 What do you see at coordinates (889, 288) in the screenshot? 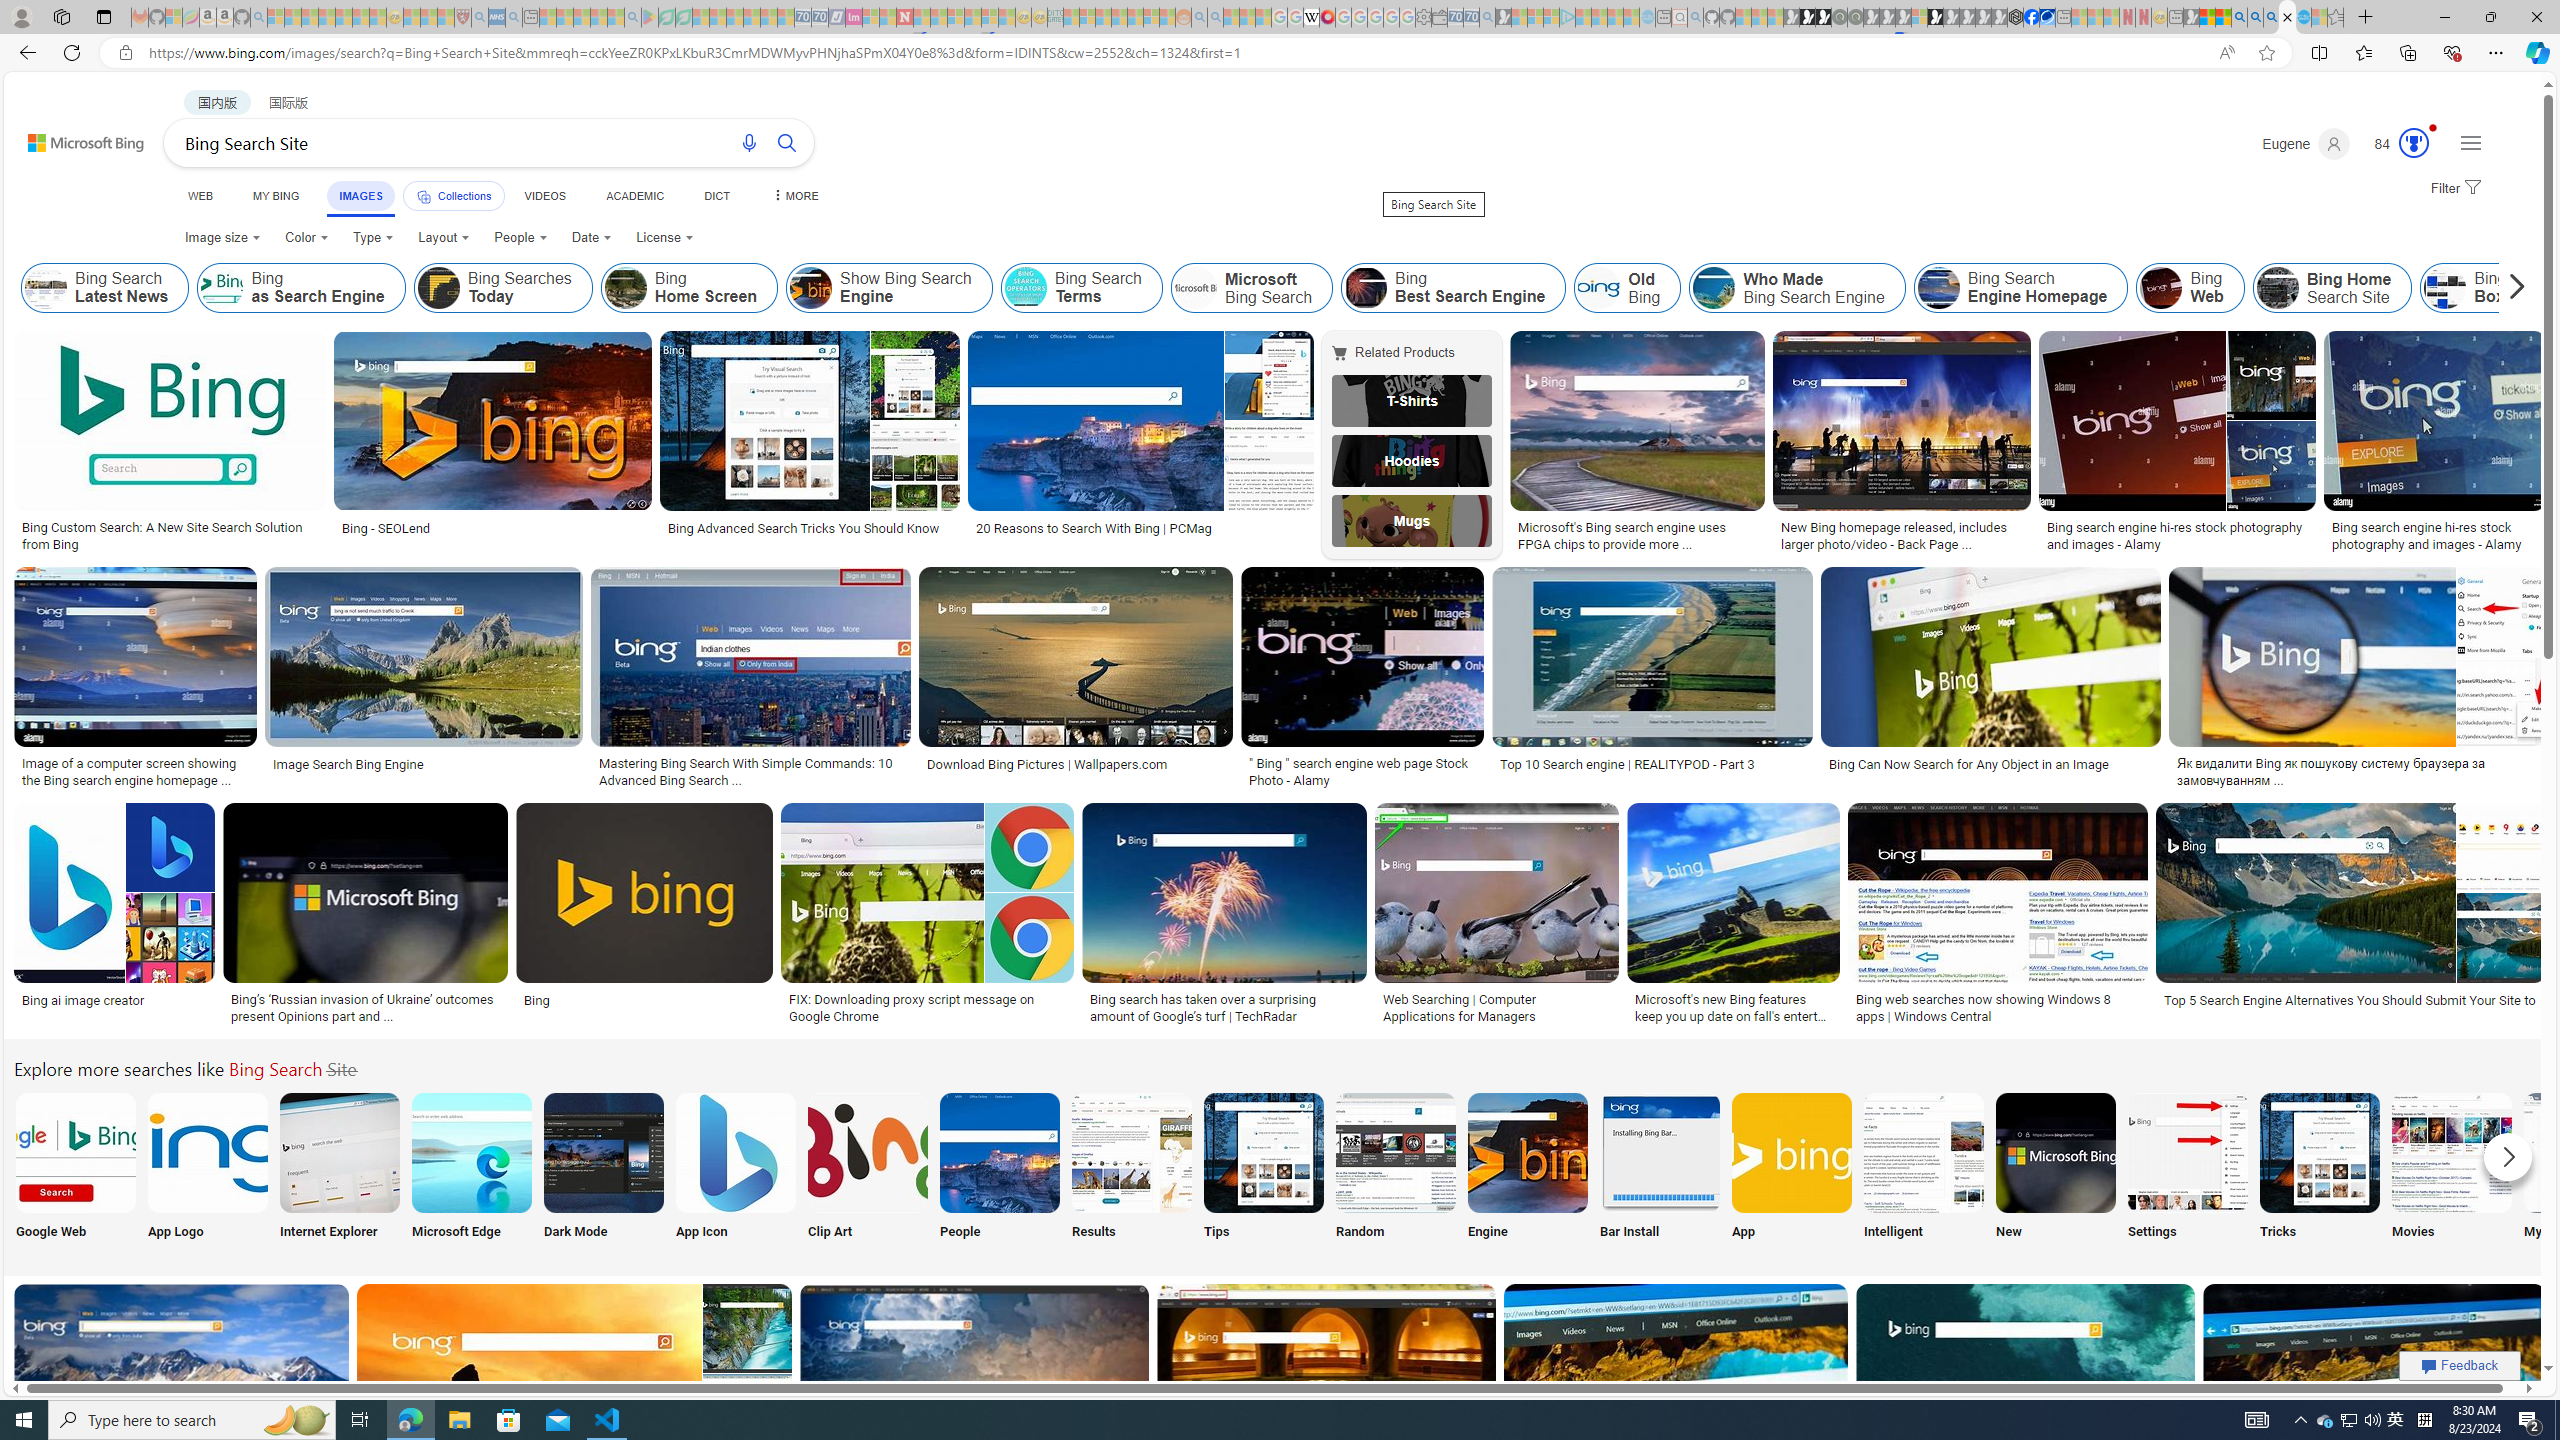
I see `Show Bing Search Engine` at bounding box center [889, 288].